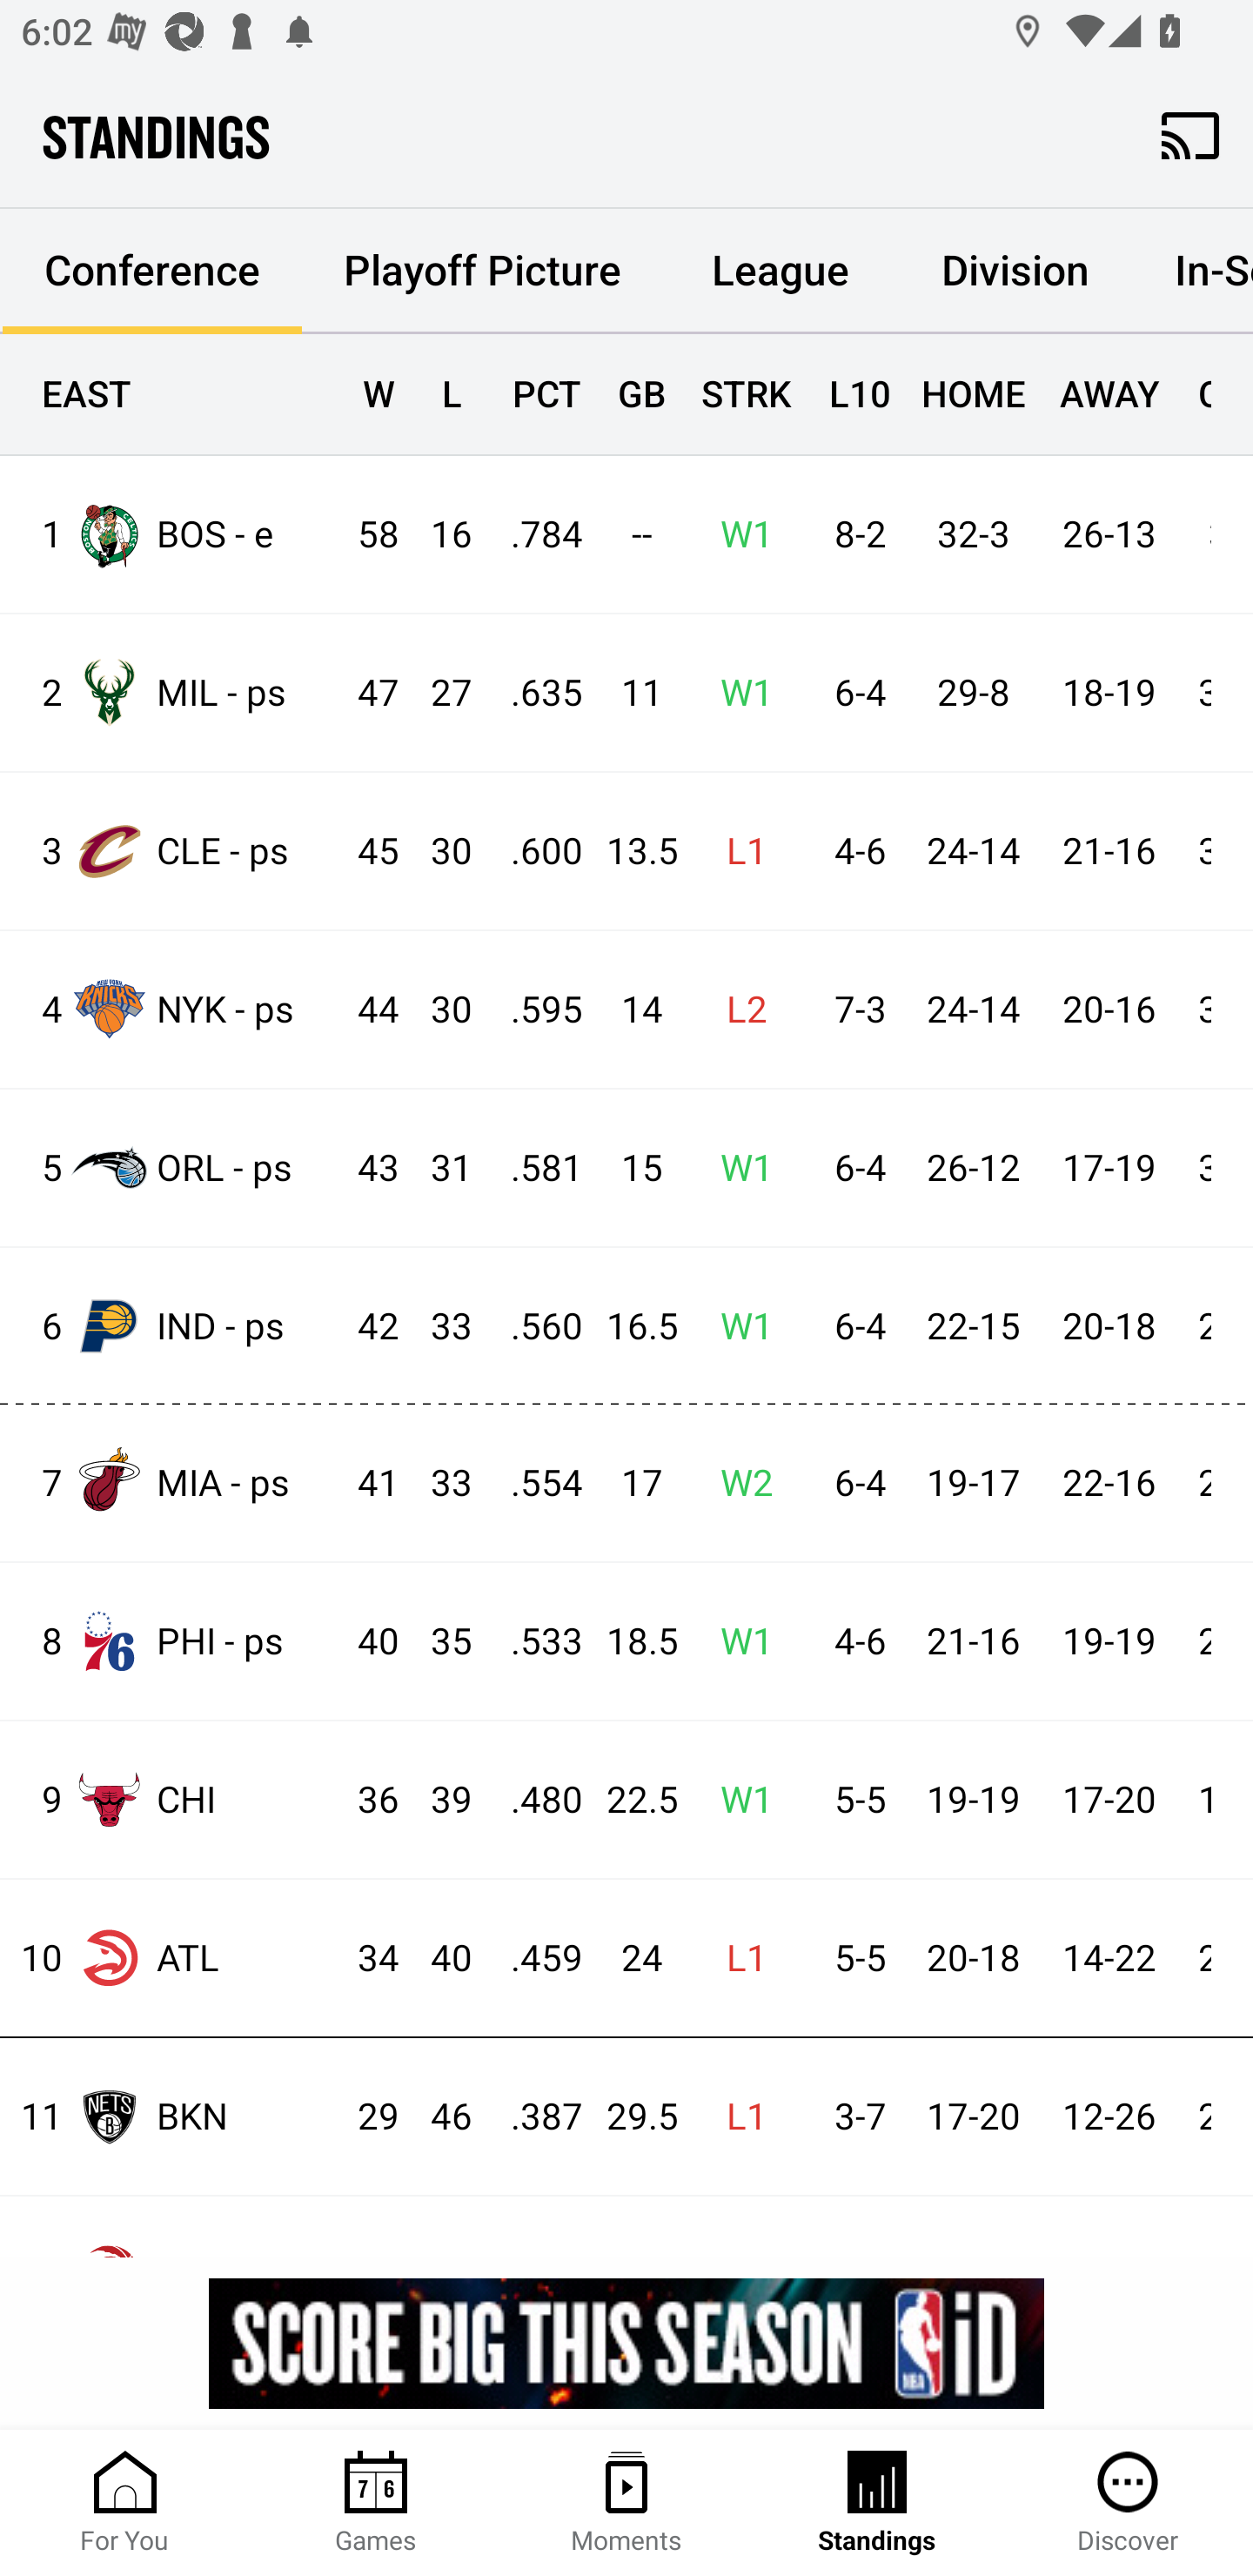 Image resolution: width=1253 pixels, height=2576 pixels. I want to click on 26-13, so click(1109, 534).